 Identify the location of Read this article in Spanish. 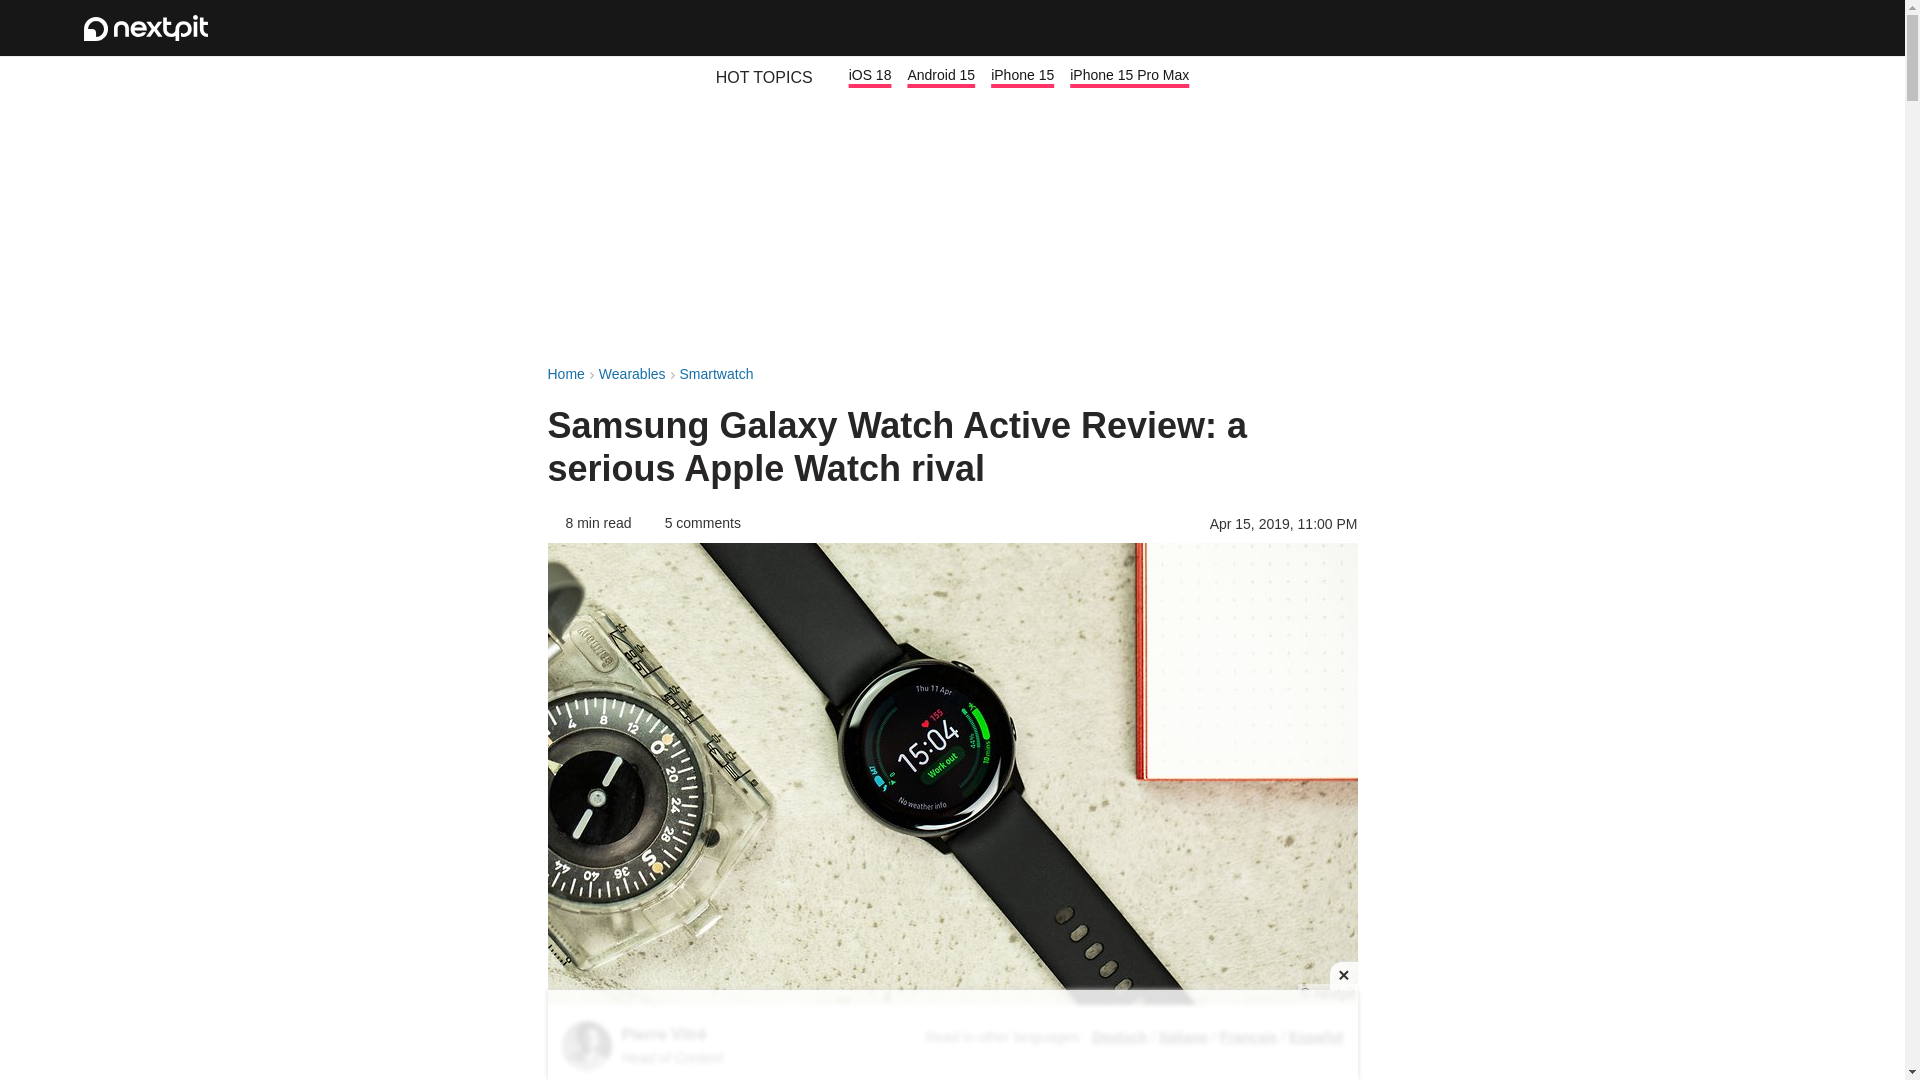
(1315, 1037).